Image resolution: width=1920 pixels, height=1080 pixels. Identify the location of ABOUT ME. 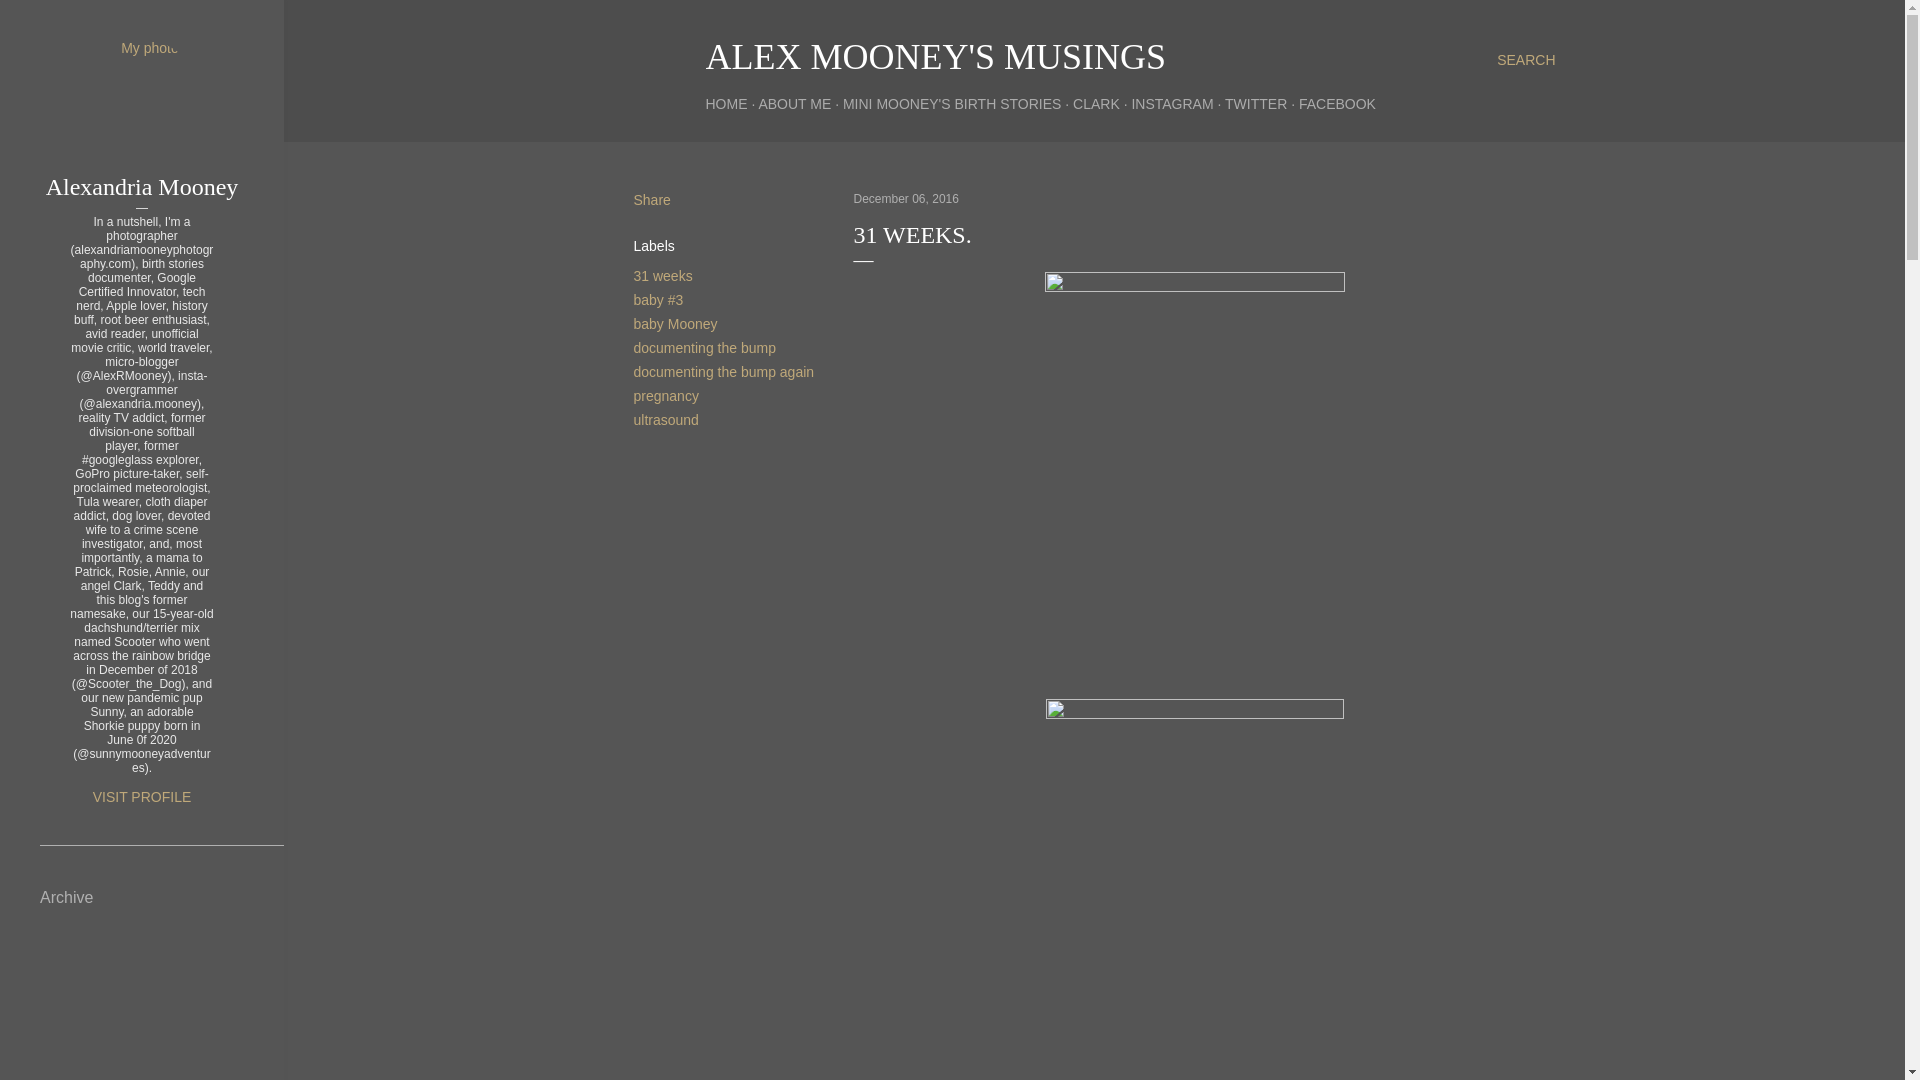
(794, 104).